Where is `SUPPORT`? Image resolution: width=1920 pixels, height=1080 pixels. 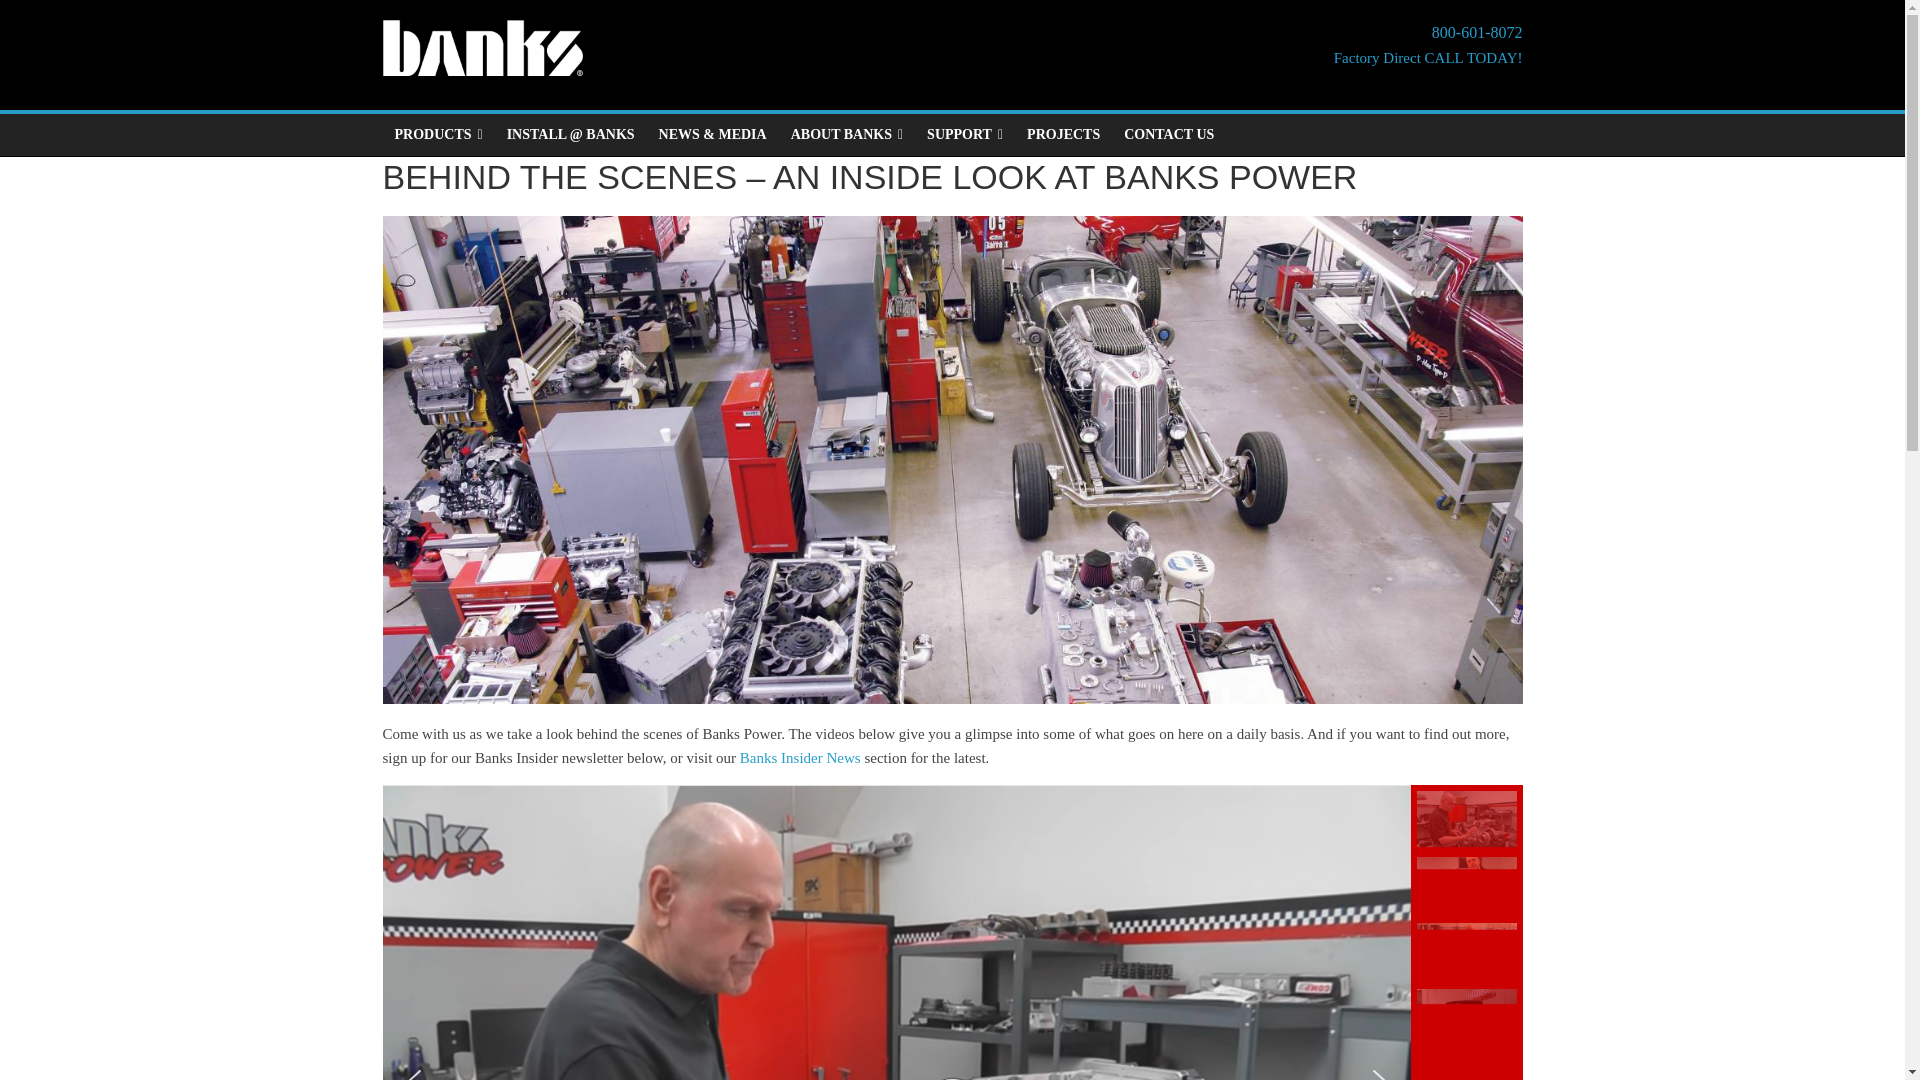 SUPPORT is located at coordinates (965, 134).